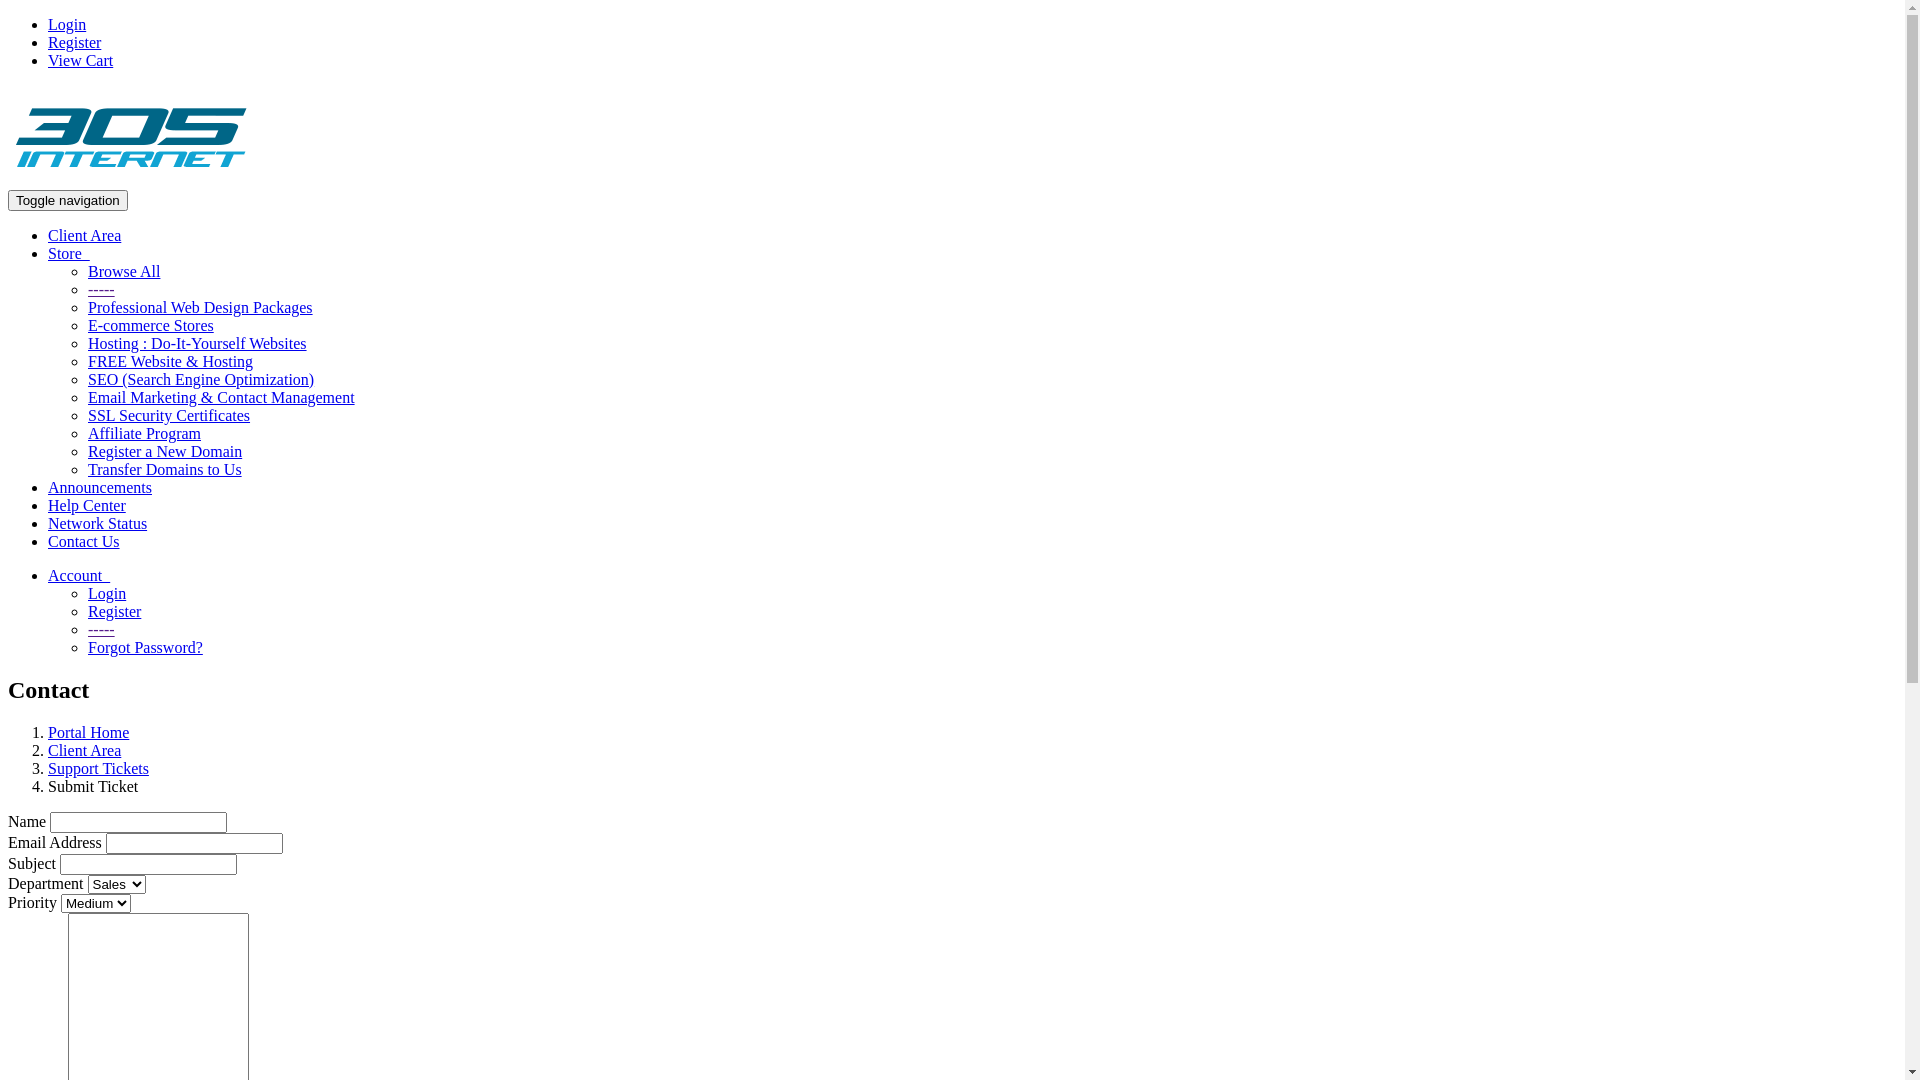 Image resolution: width=1920 pixels, height=1080 pixels. Describe the element at coordinates (102, 290) in the screenshot. I see `-----` at that location.